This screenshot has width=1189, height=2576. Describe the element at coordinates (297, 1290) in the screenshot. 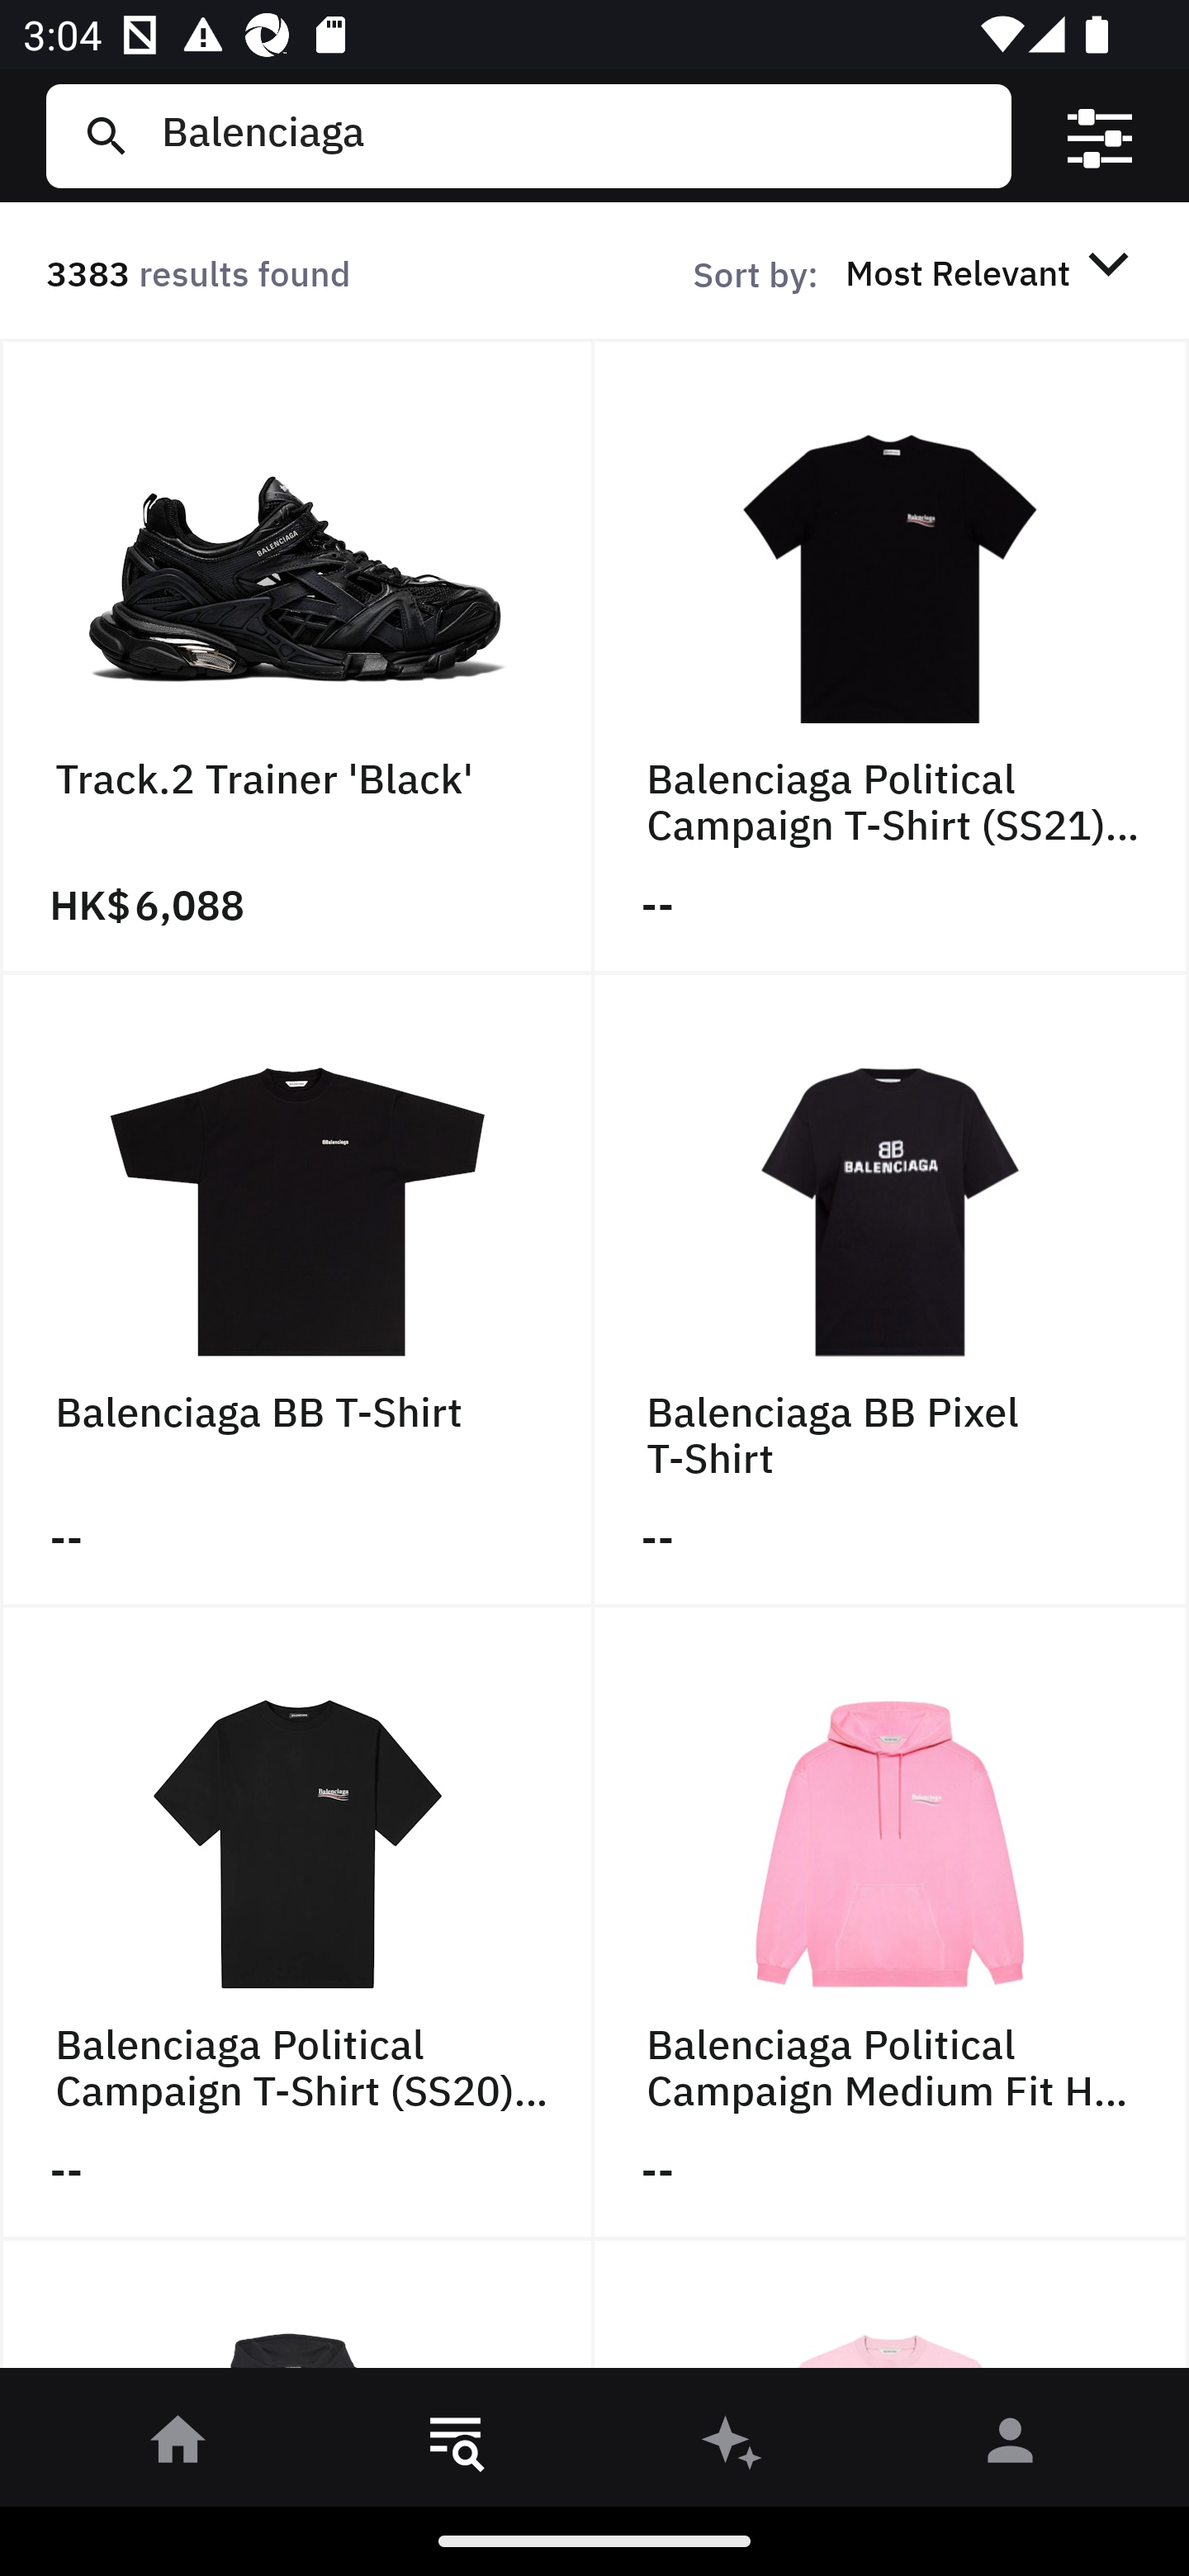

I see `Balenciaga BB T-Shirt --` at that location.